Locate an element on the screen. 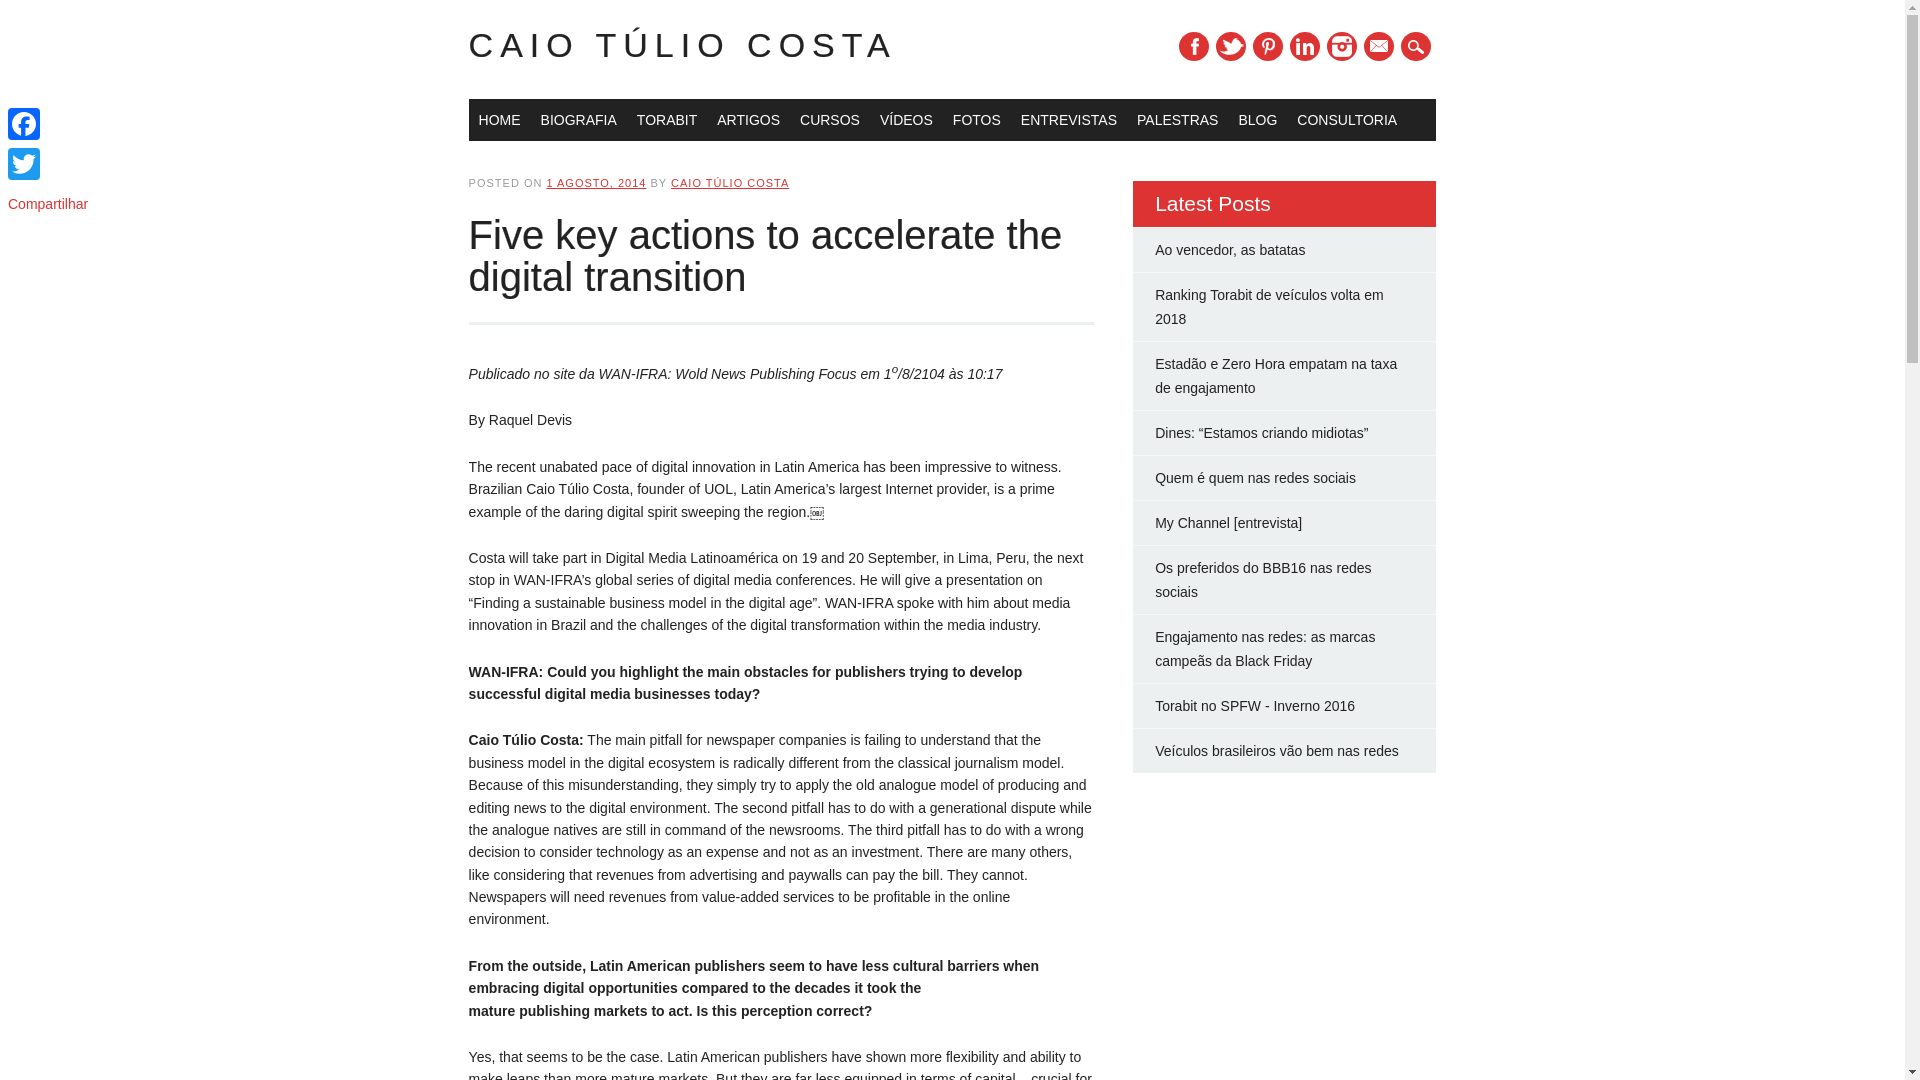  ENTREVISTAS is located at coordinates (1069, 120).